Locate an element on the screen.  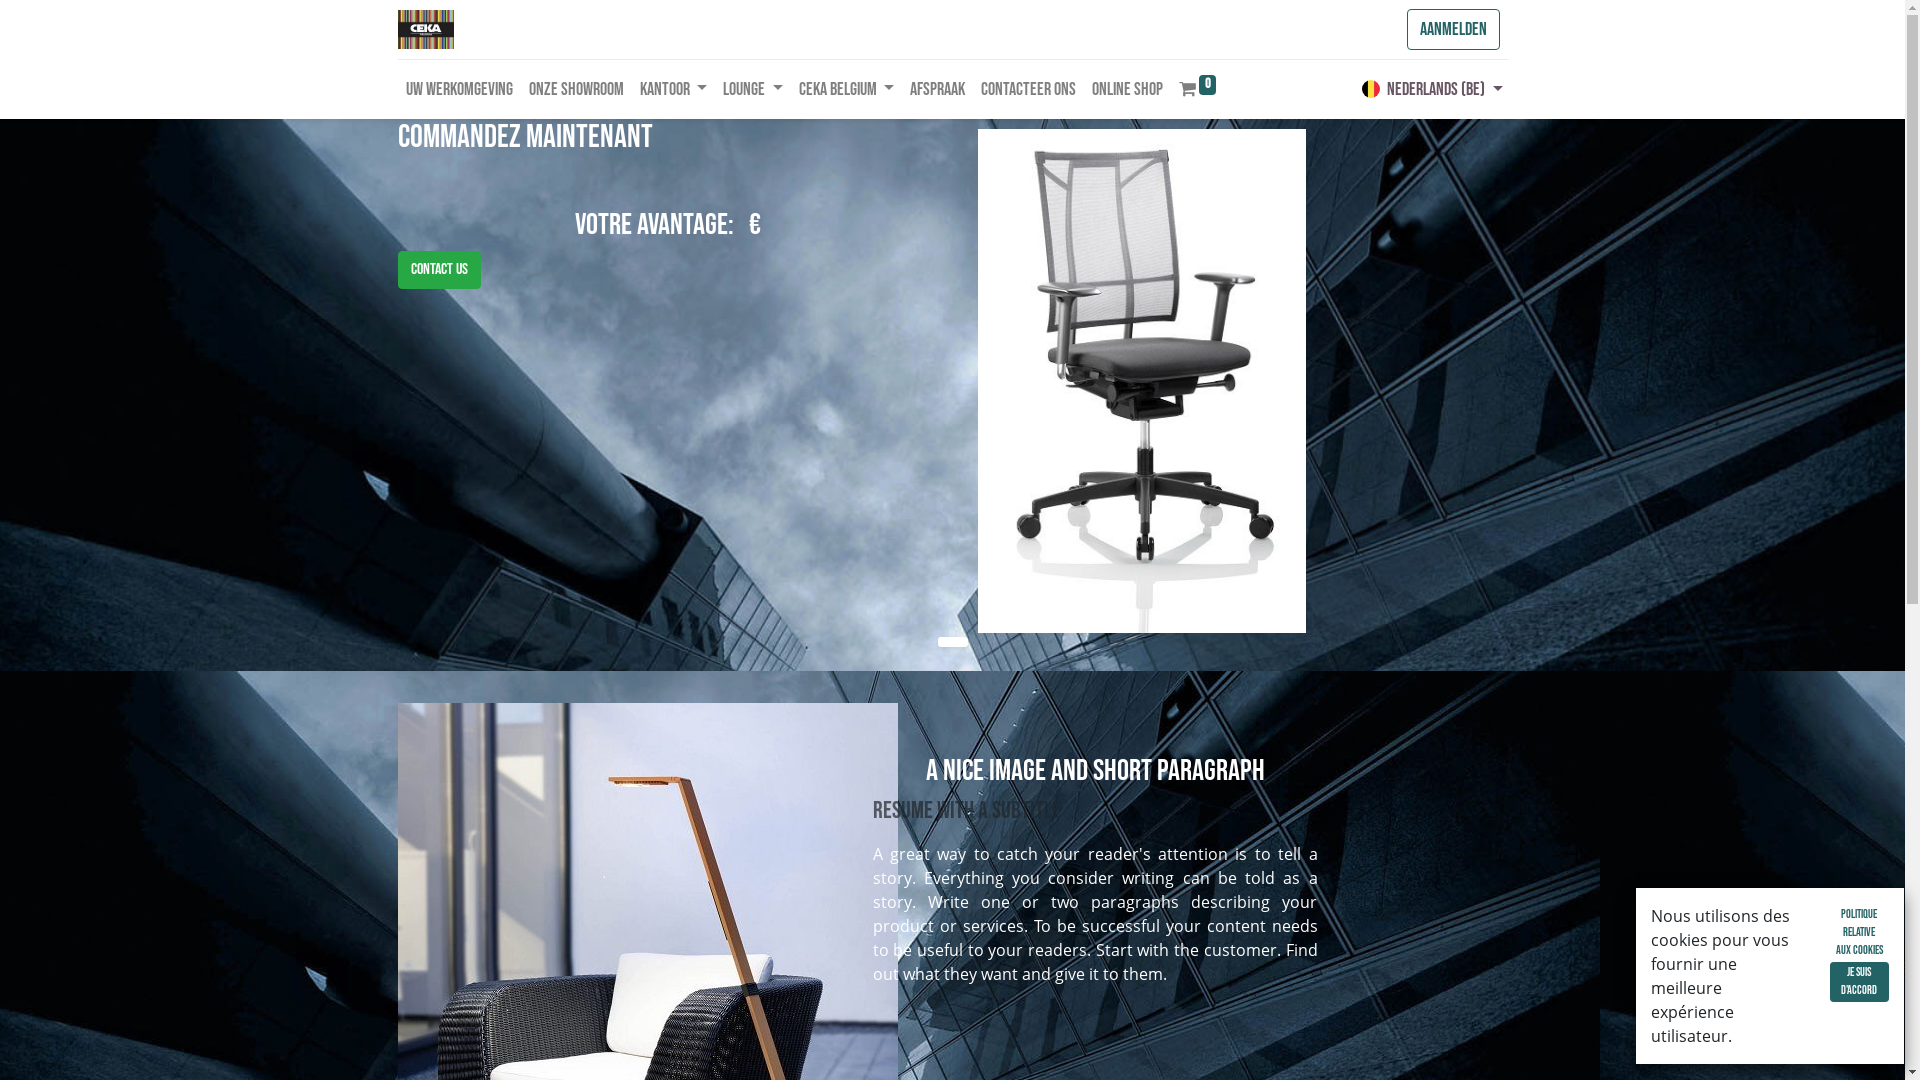
Nederlands (BE) is located at coordinates (1432, 90).